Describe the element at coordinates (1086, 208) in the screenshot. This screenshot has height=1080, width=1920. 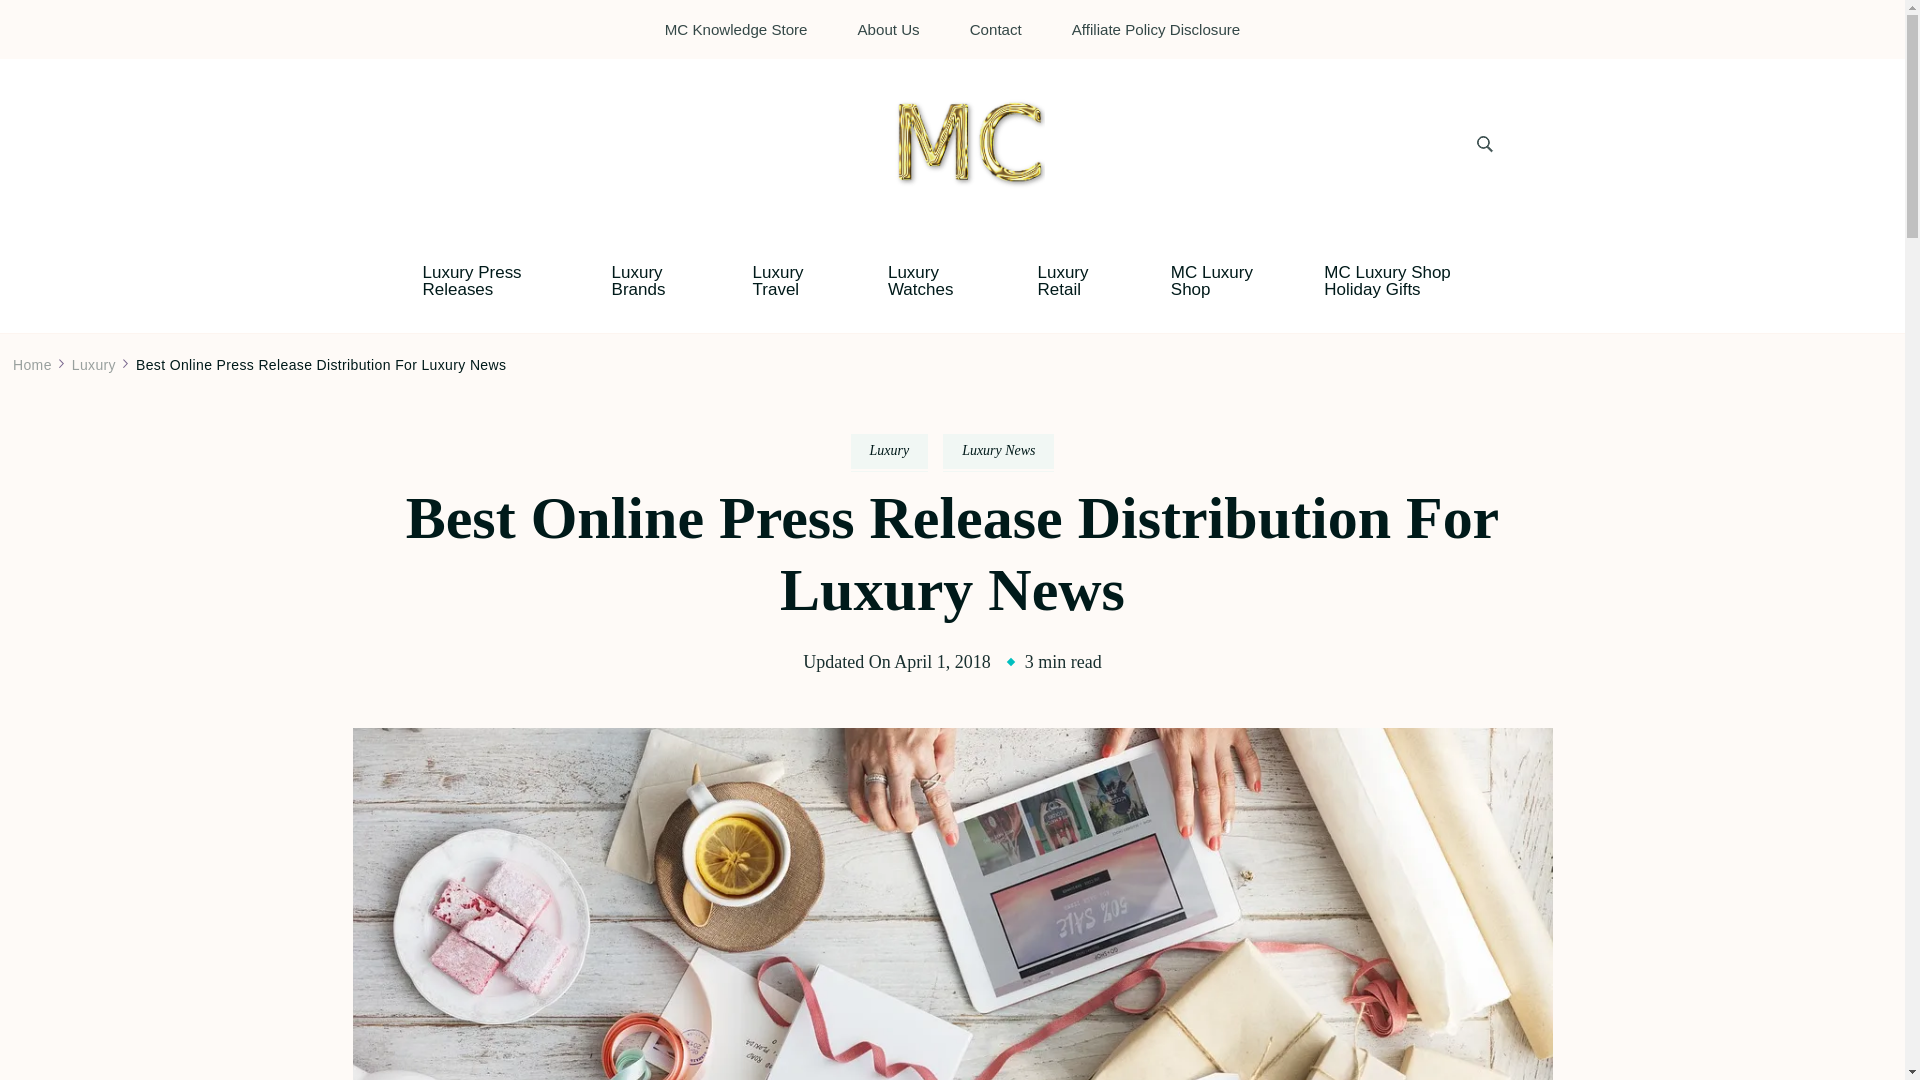
I see `MC Mosnar Communications` at that location.